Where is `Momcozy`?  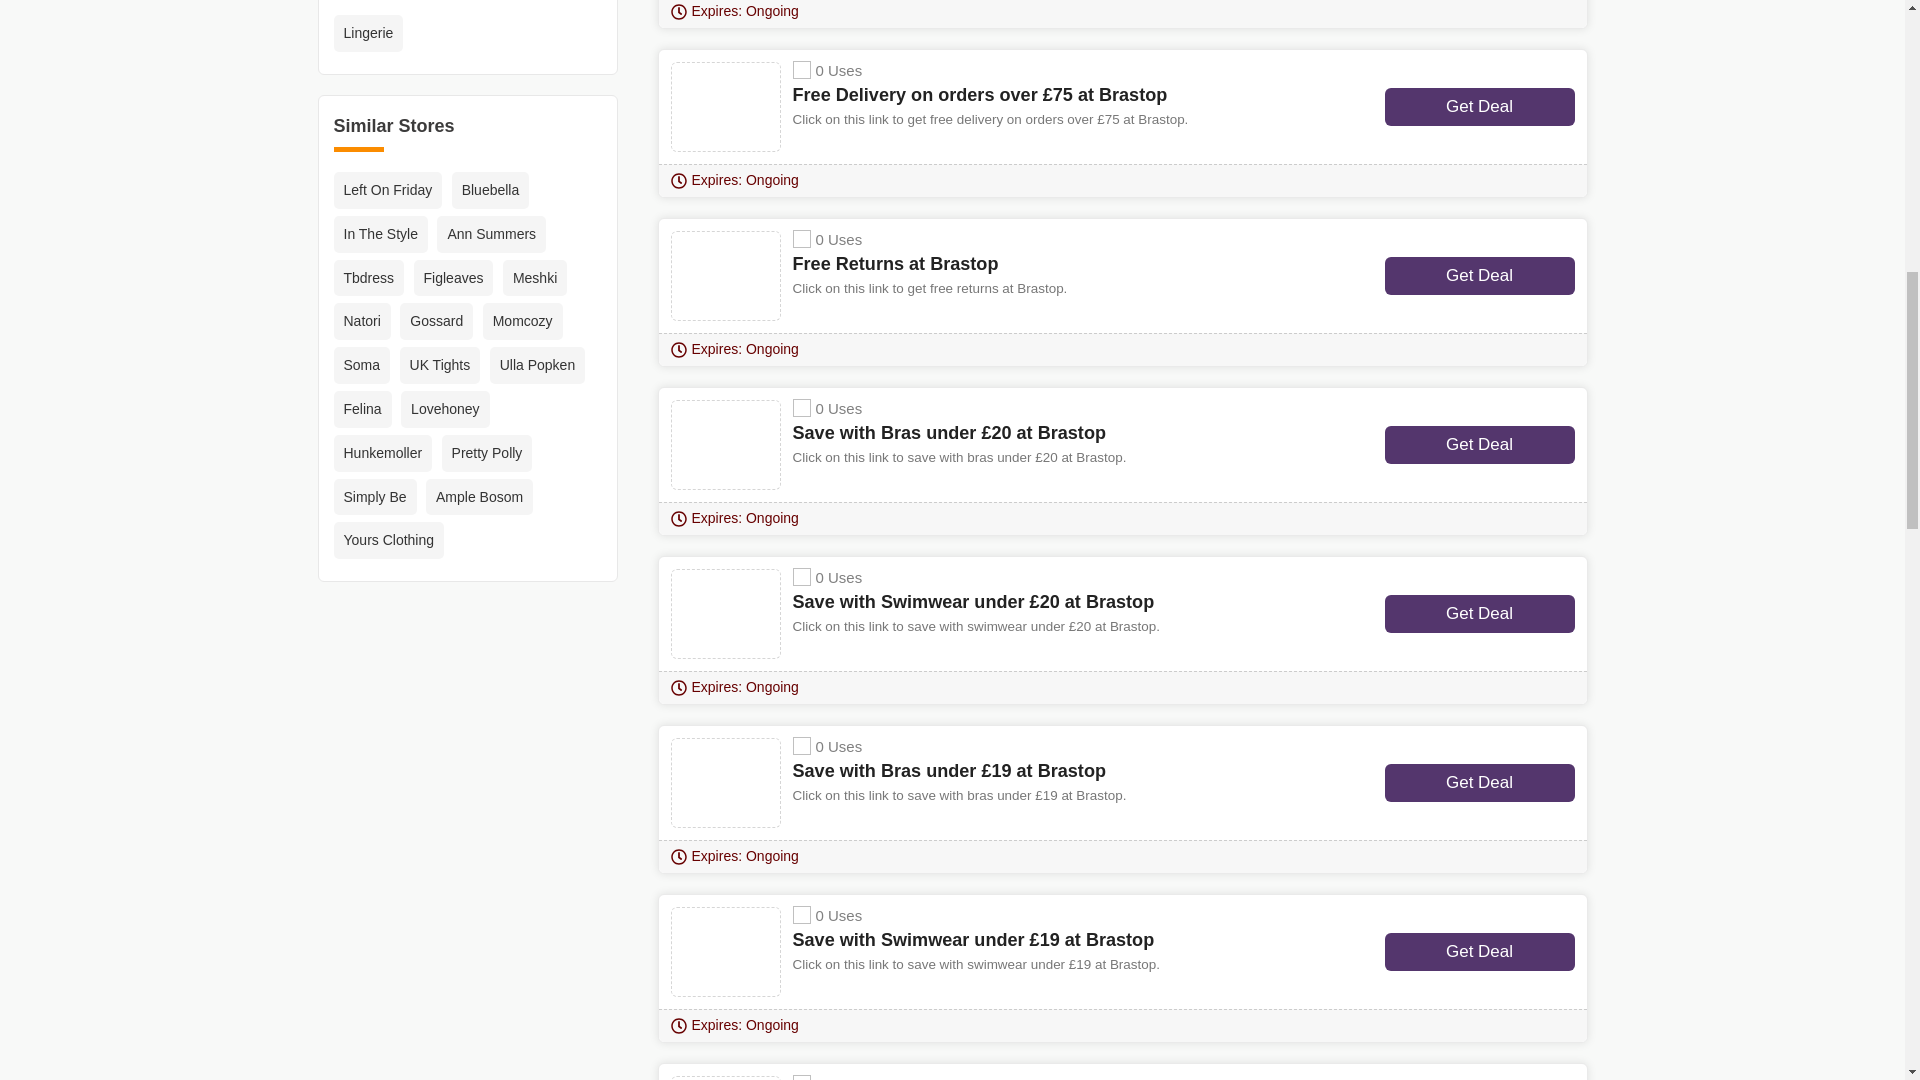 Momcozy is located at coordinates (522, 322).